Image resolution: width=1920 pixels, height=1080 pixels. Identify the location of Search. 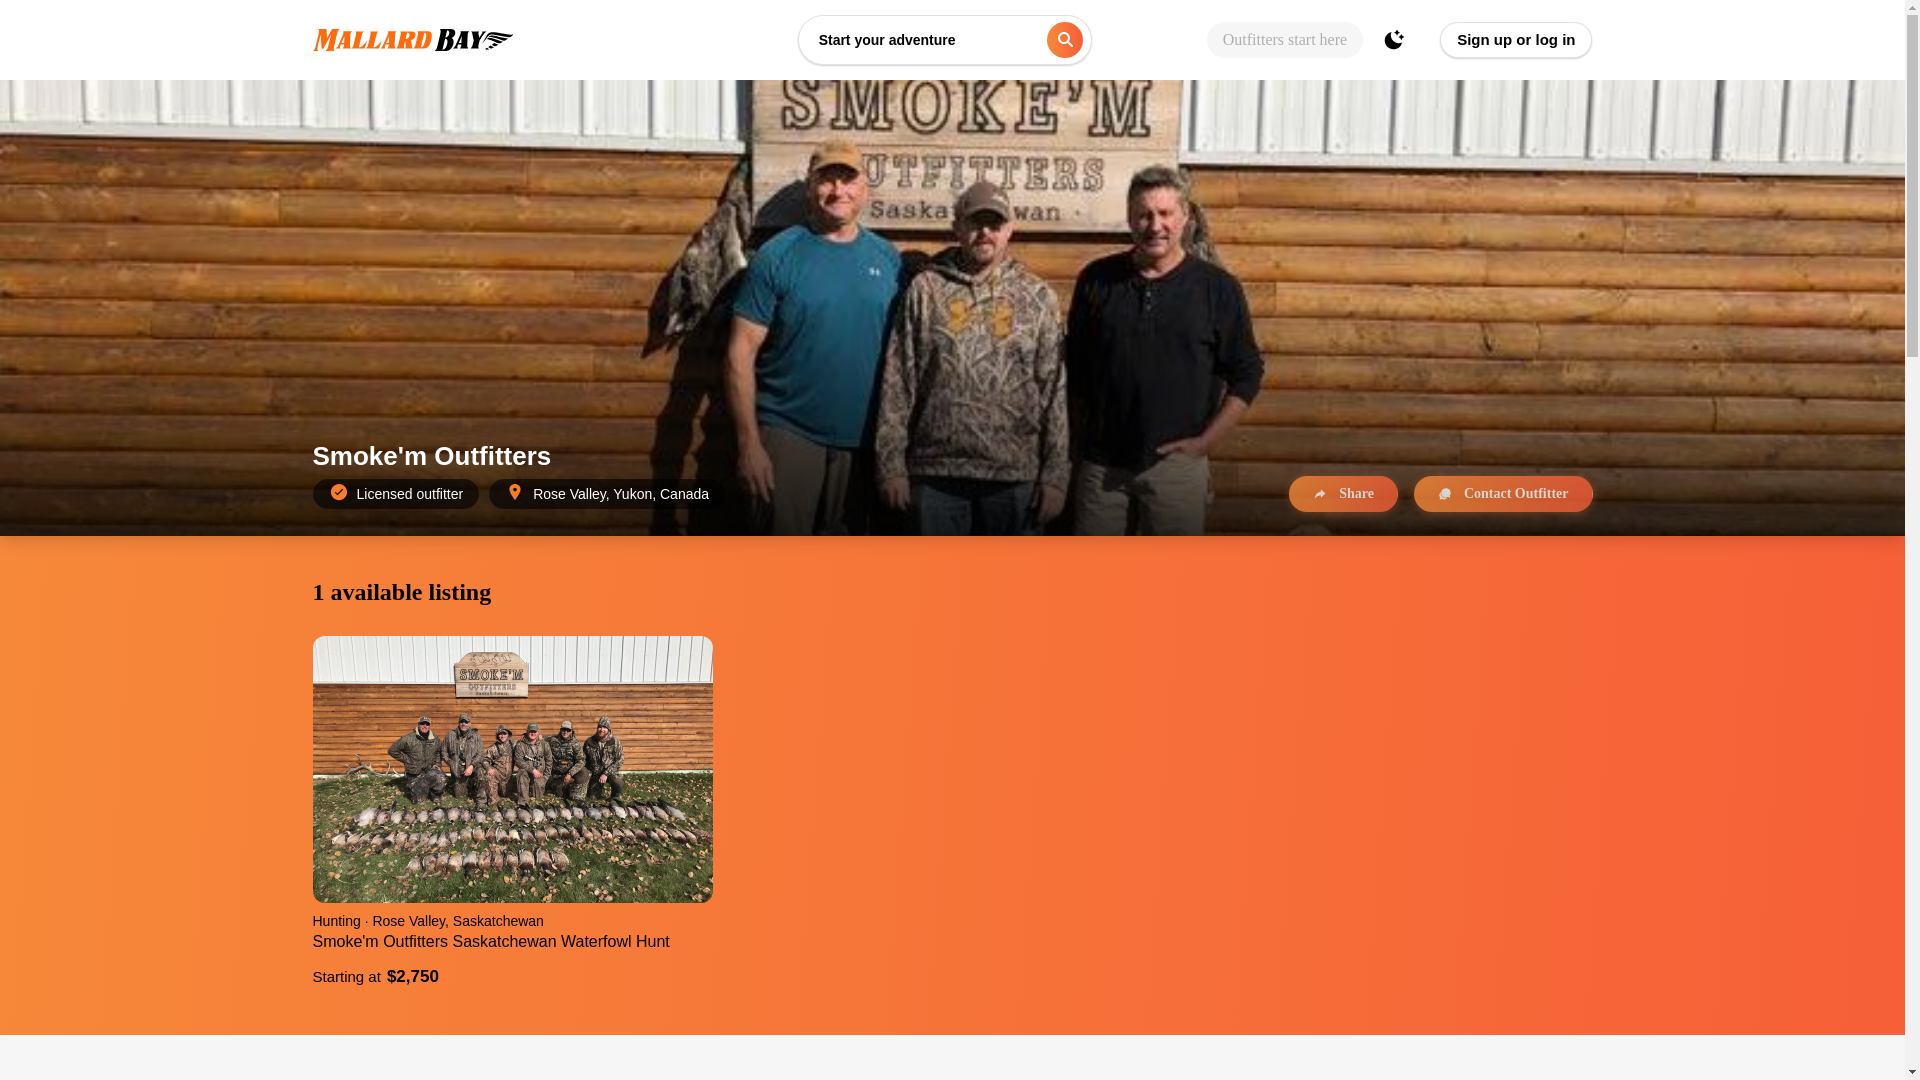
(1064, 40).